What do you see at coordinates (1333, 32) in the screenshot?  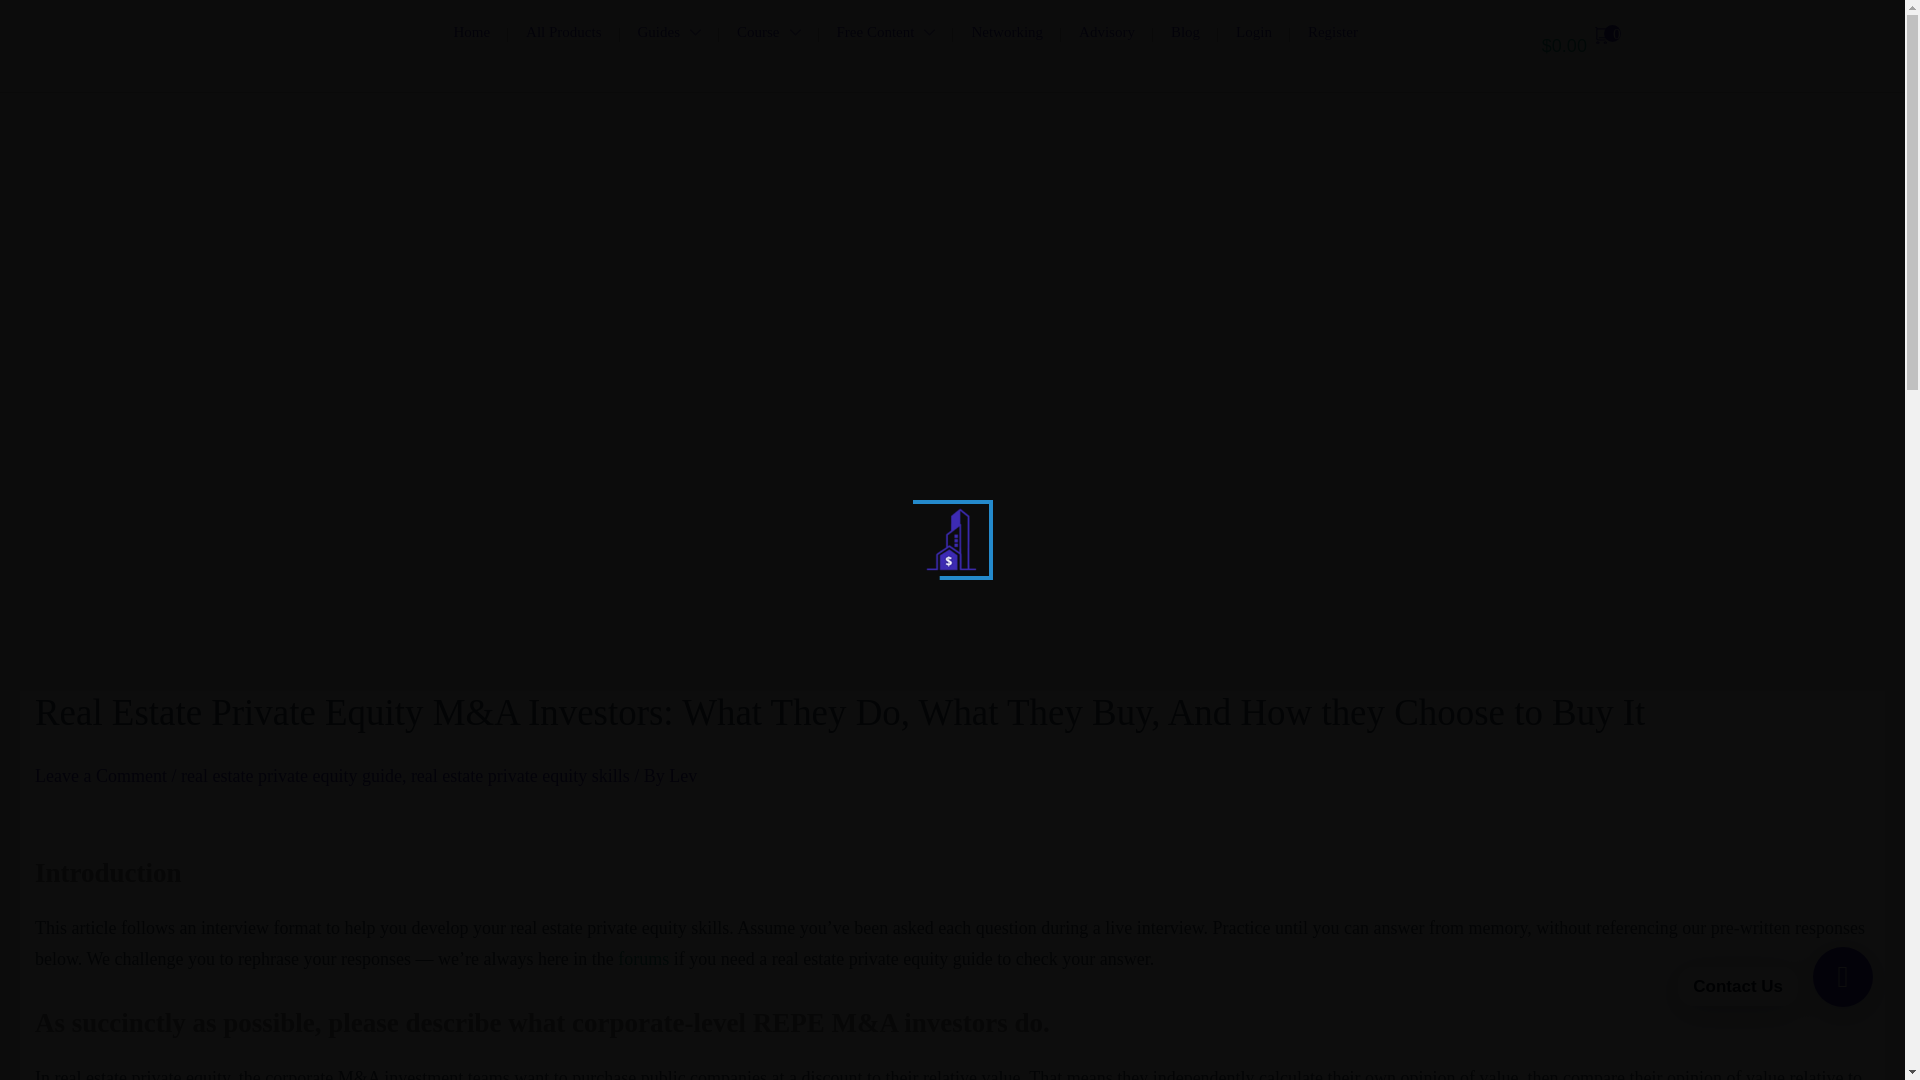 I see `Register` at bounding box center [1333, 32].